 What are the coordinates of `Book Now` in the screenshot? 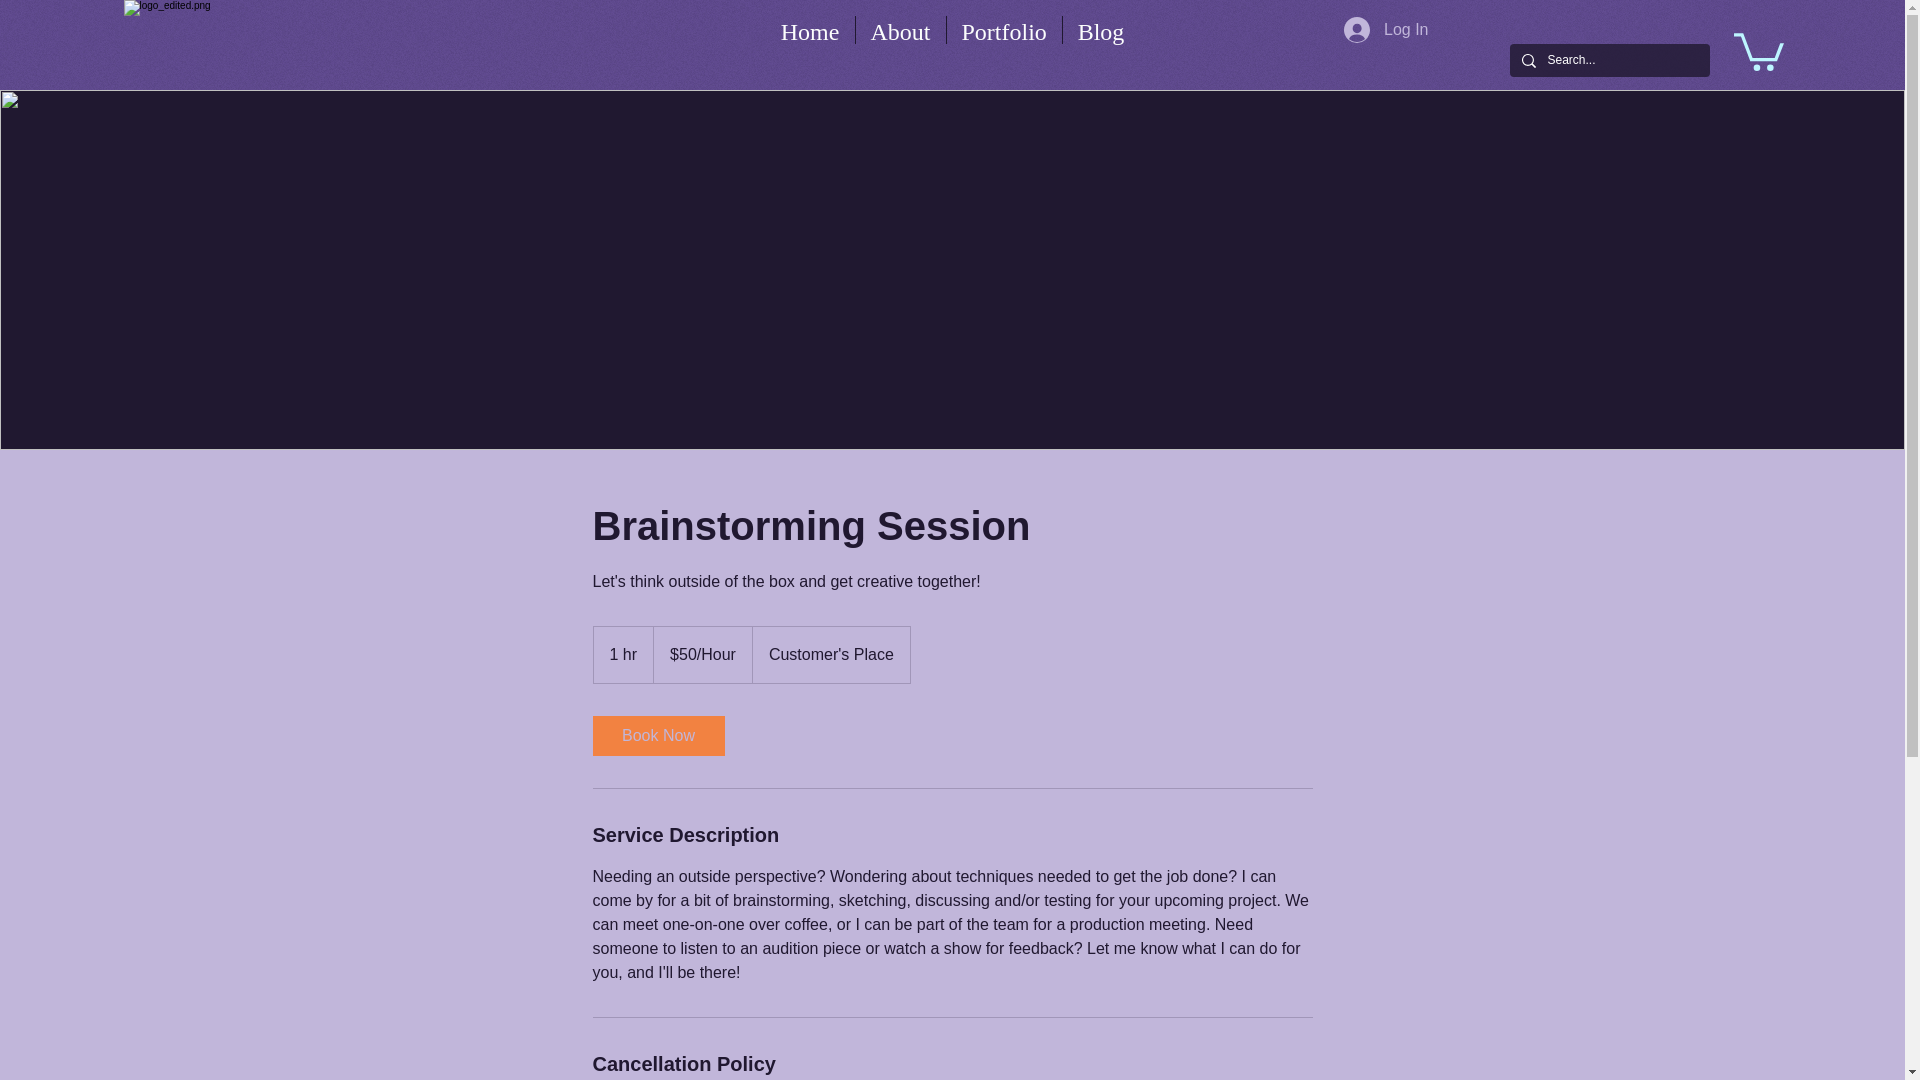 It's located at (657, 736).